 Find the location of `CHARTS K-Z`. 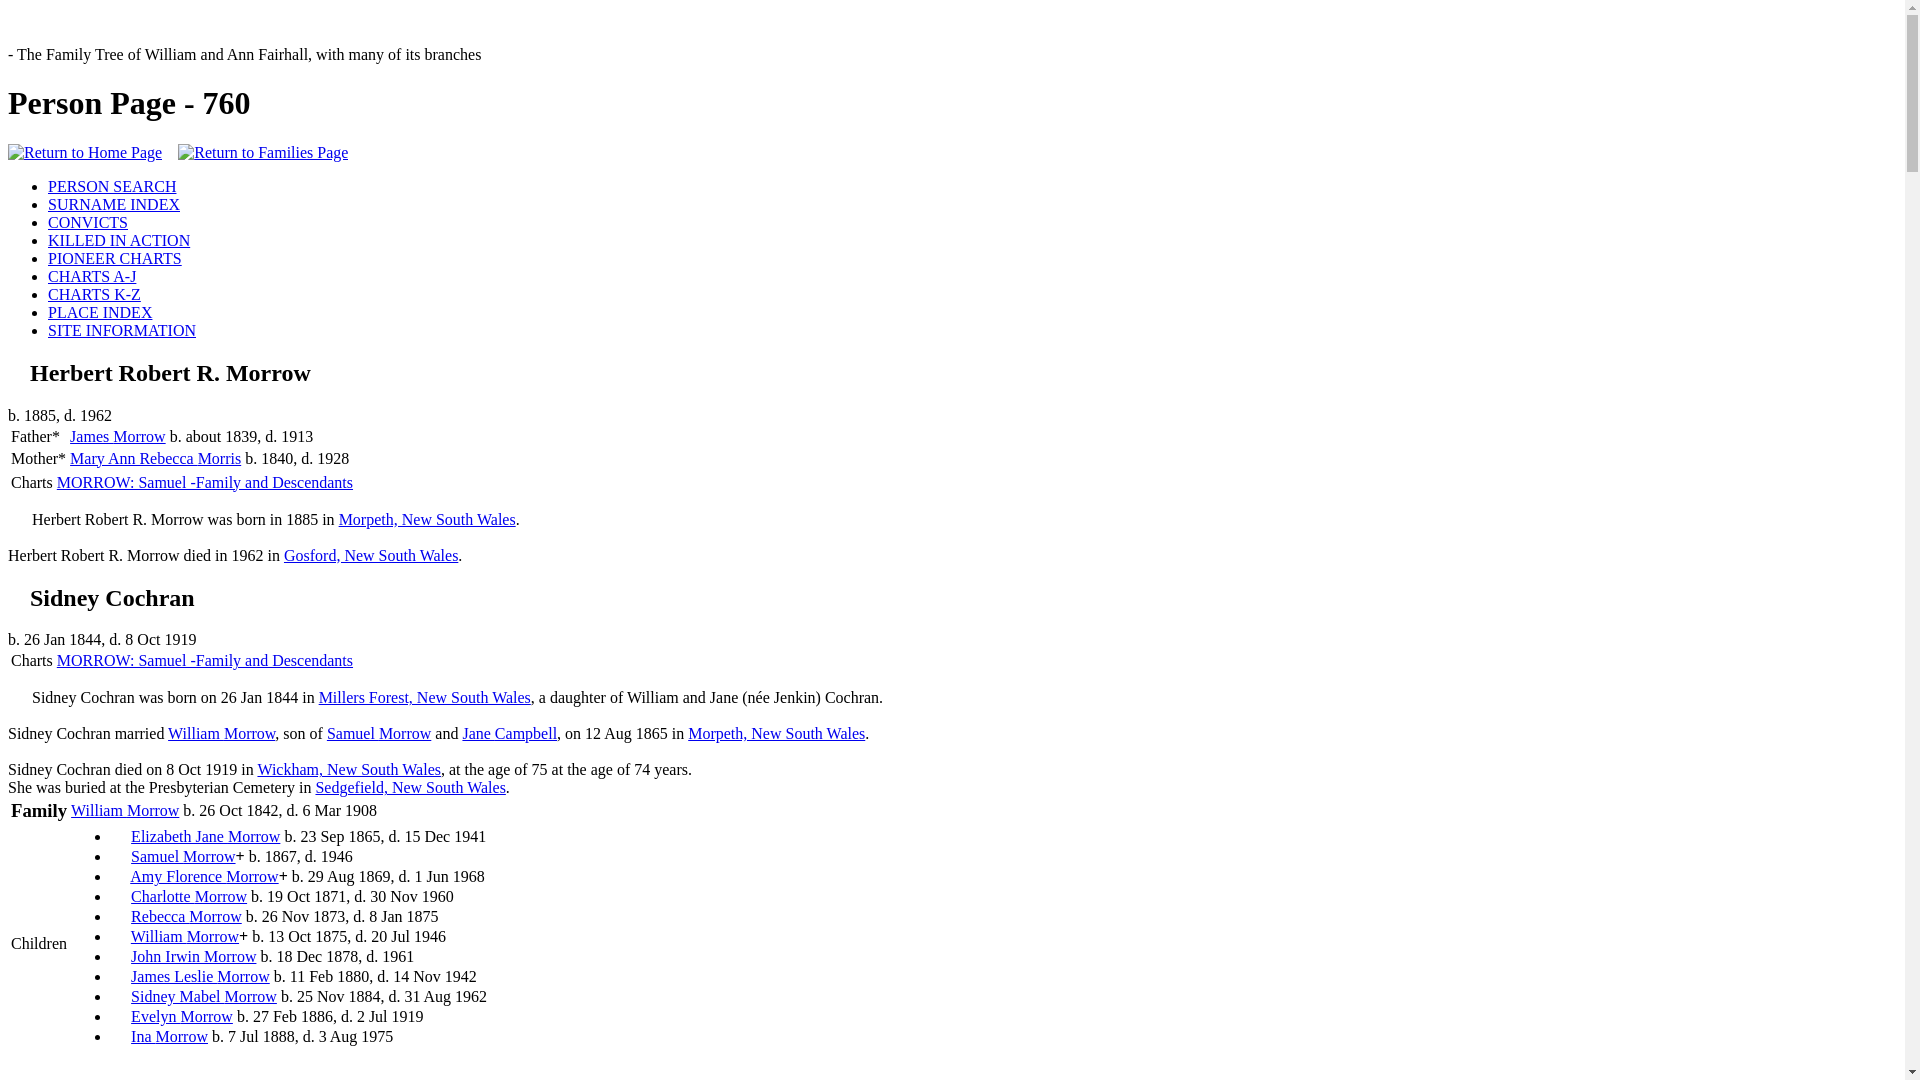

CHARTS K-Z is located at coordinates (94, 294).